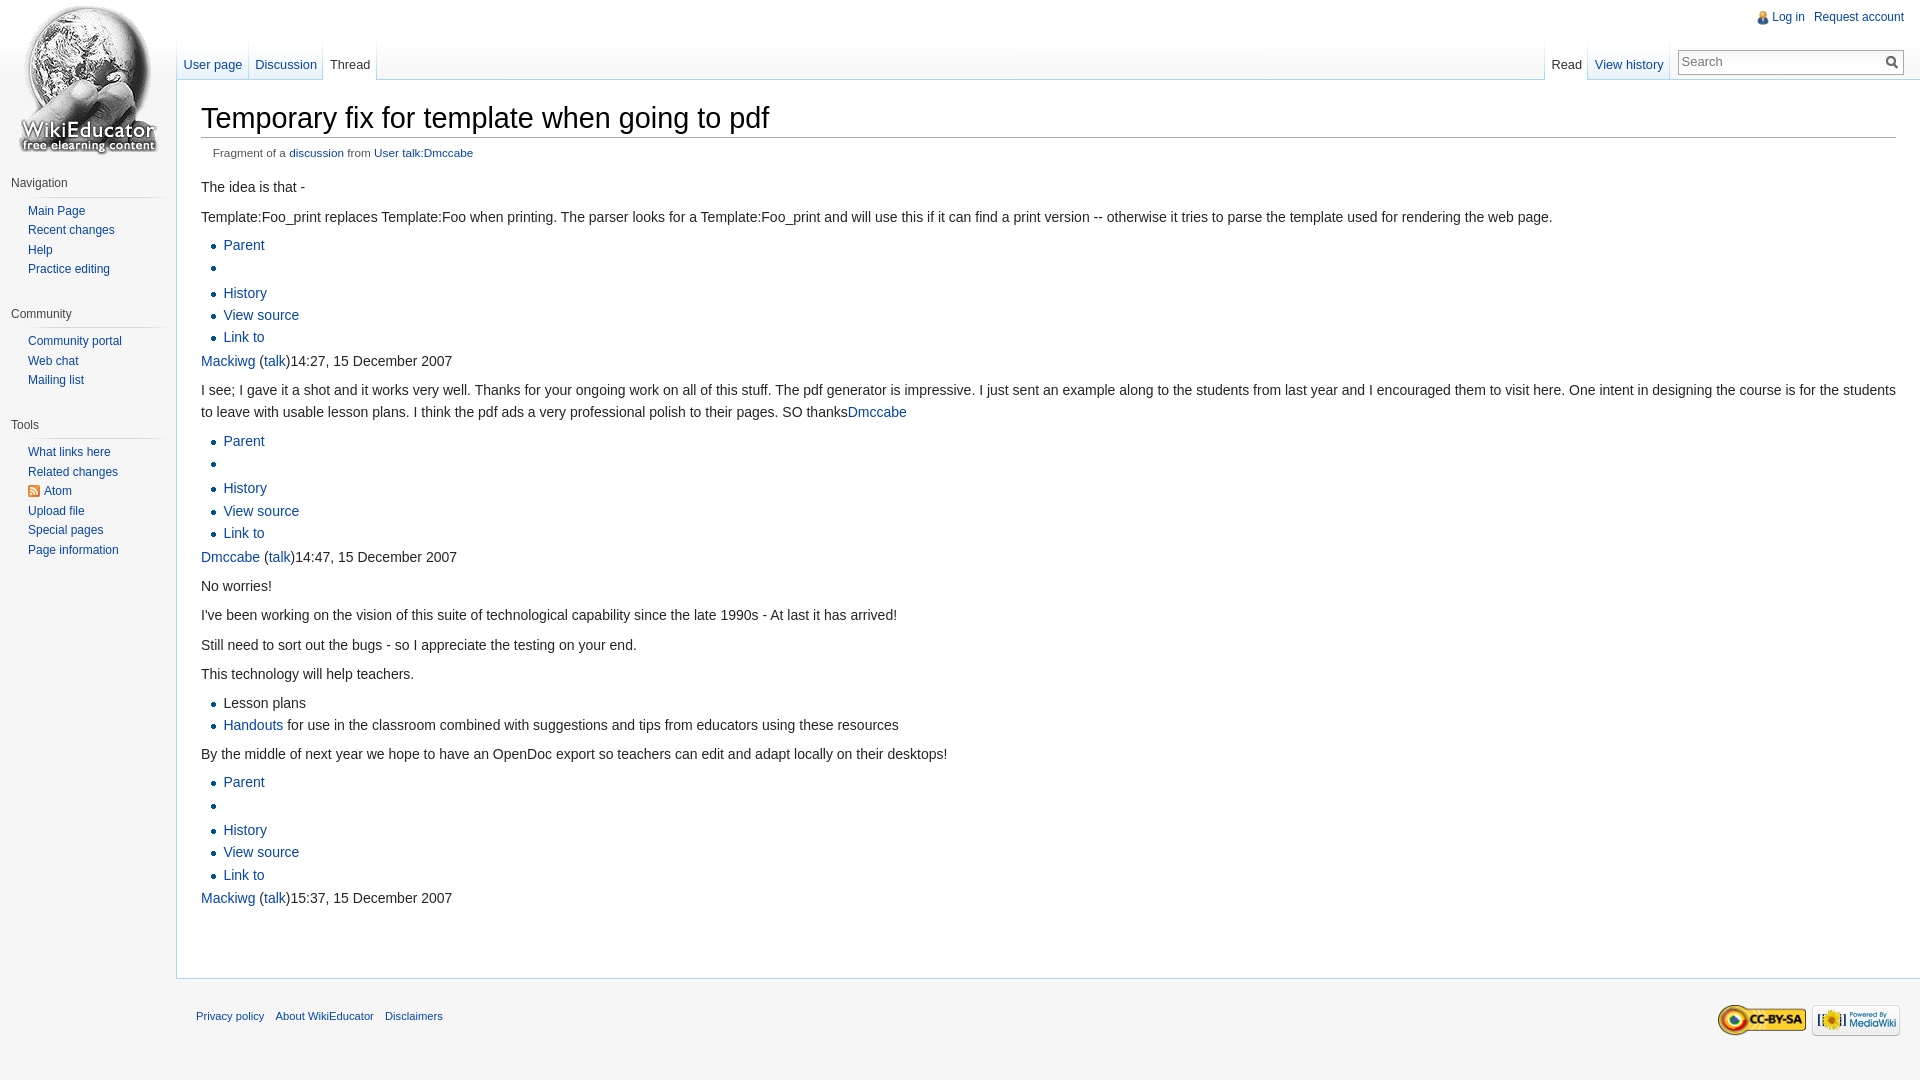  What do you see at coordinates (1628, 59) in the screenshot?
I see `View history` at bounding box center [1628, 59].